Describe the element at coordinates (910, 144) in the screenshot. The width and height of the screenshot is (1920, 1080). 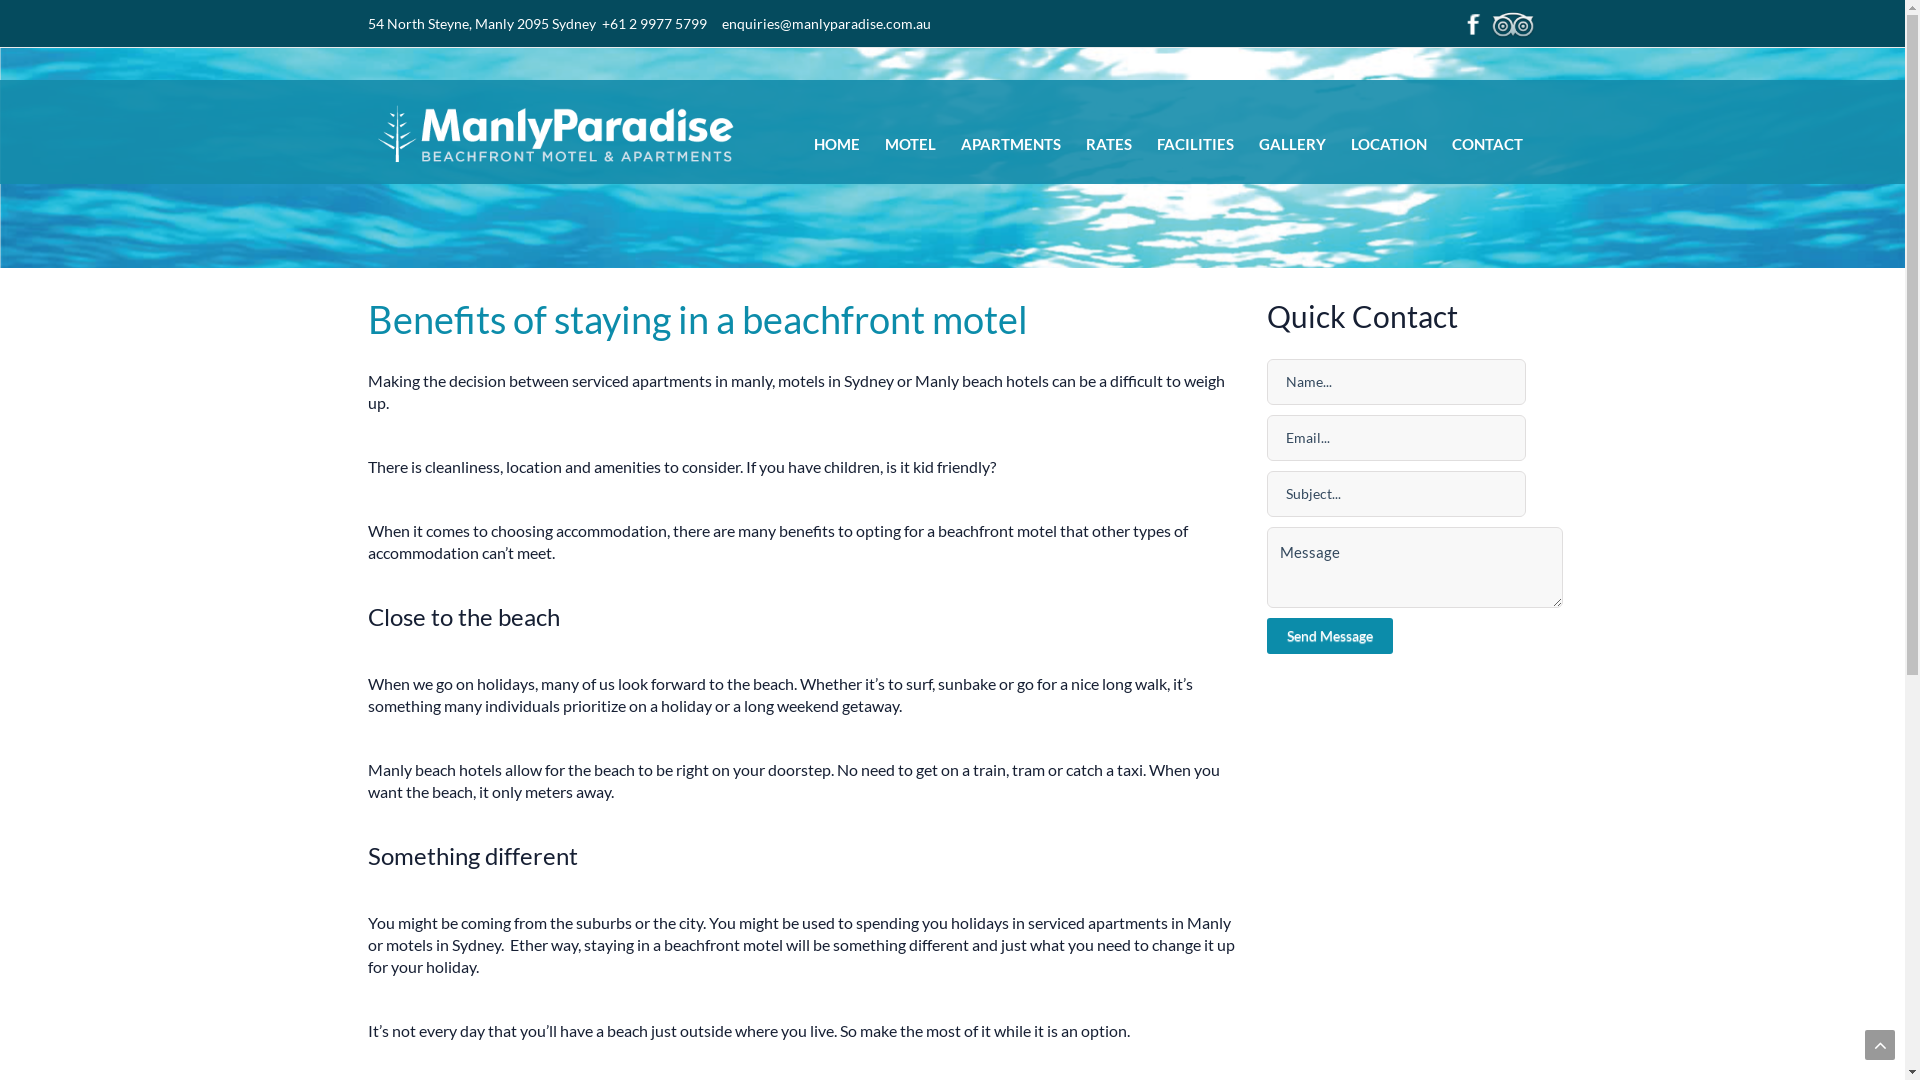
I see `MOTEL` at that location.